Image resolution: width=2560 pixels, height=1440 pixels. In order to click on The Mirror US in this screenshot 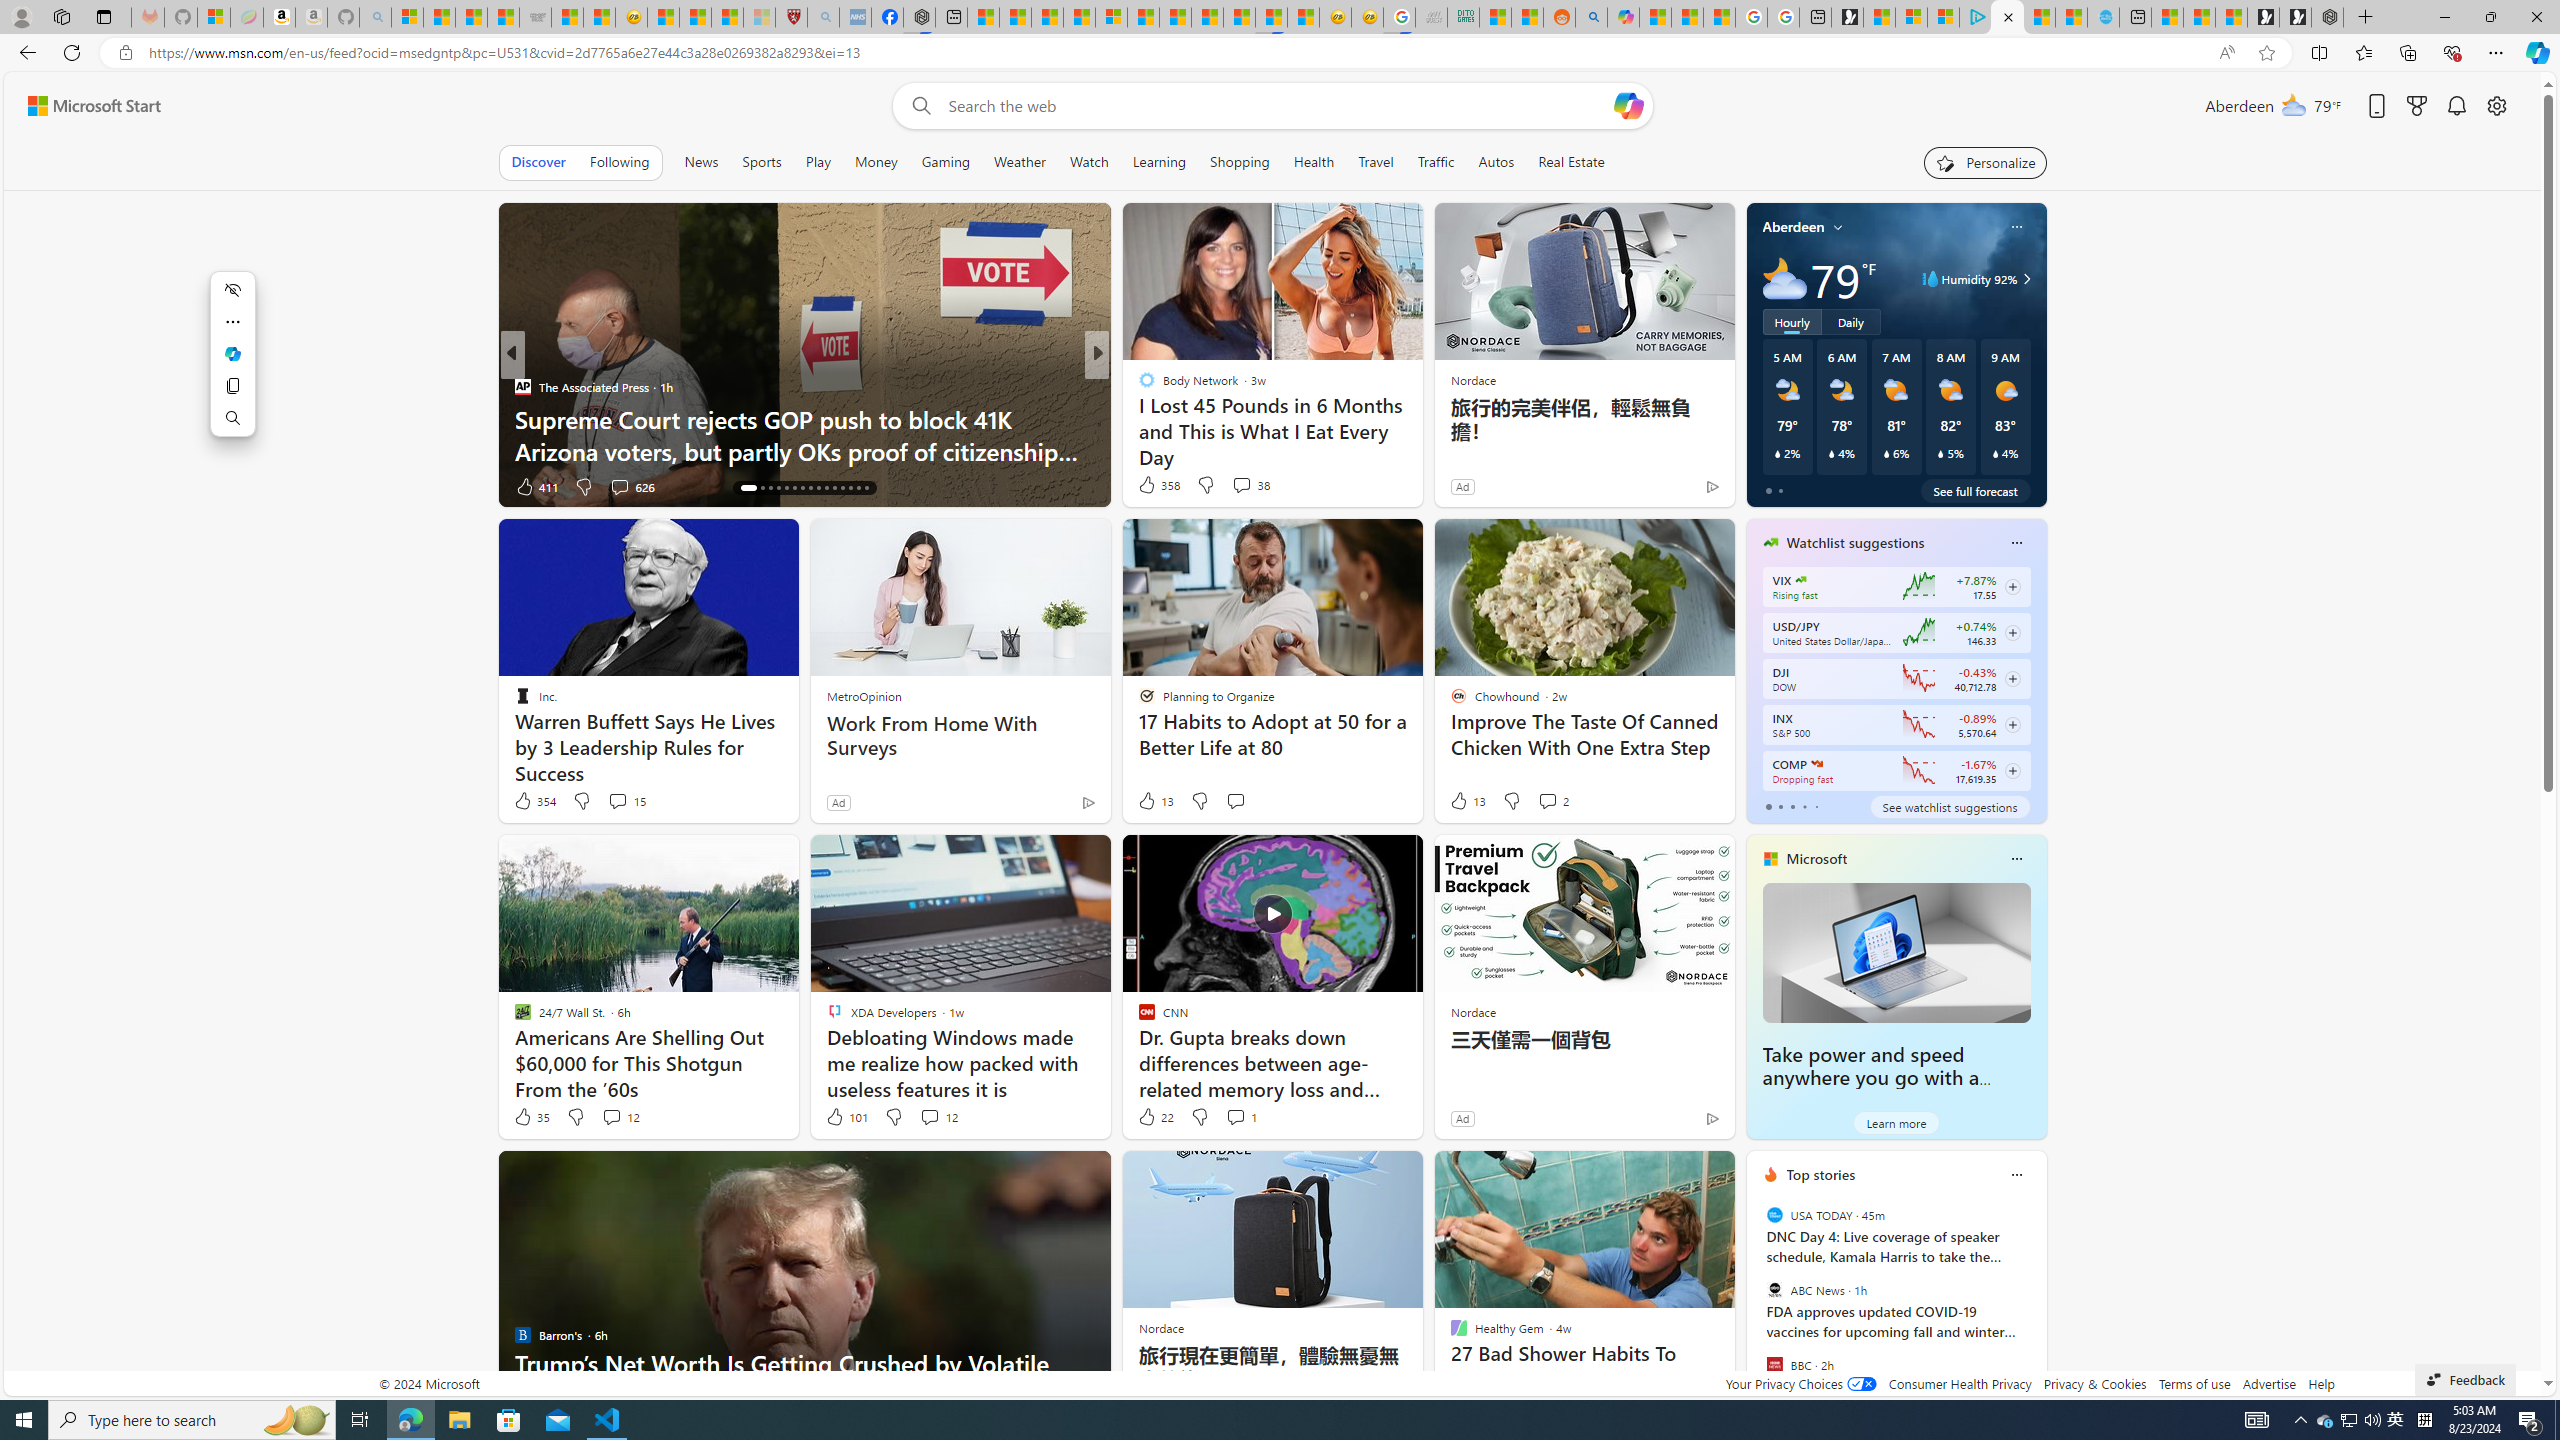, I will do `click(1137, 386)`.